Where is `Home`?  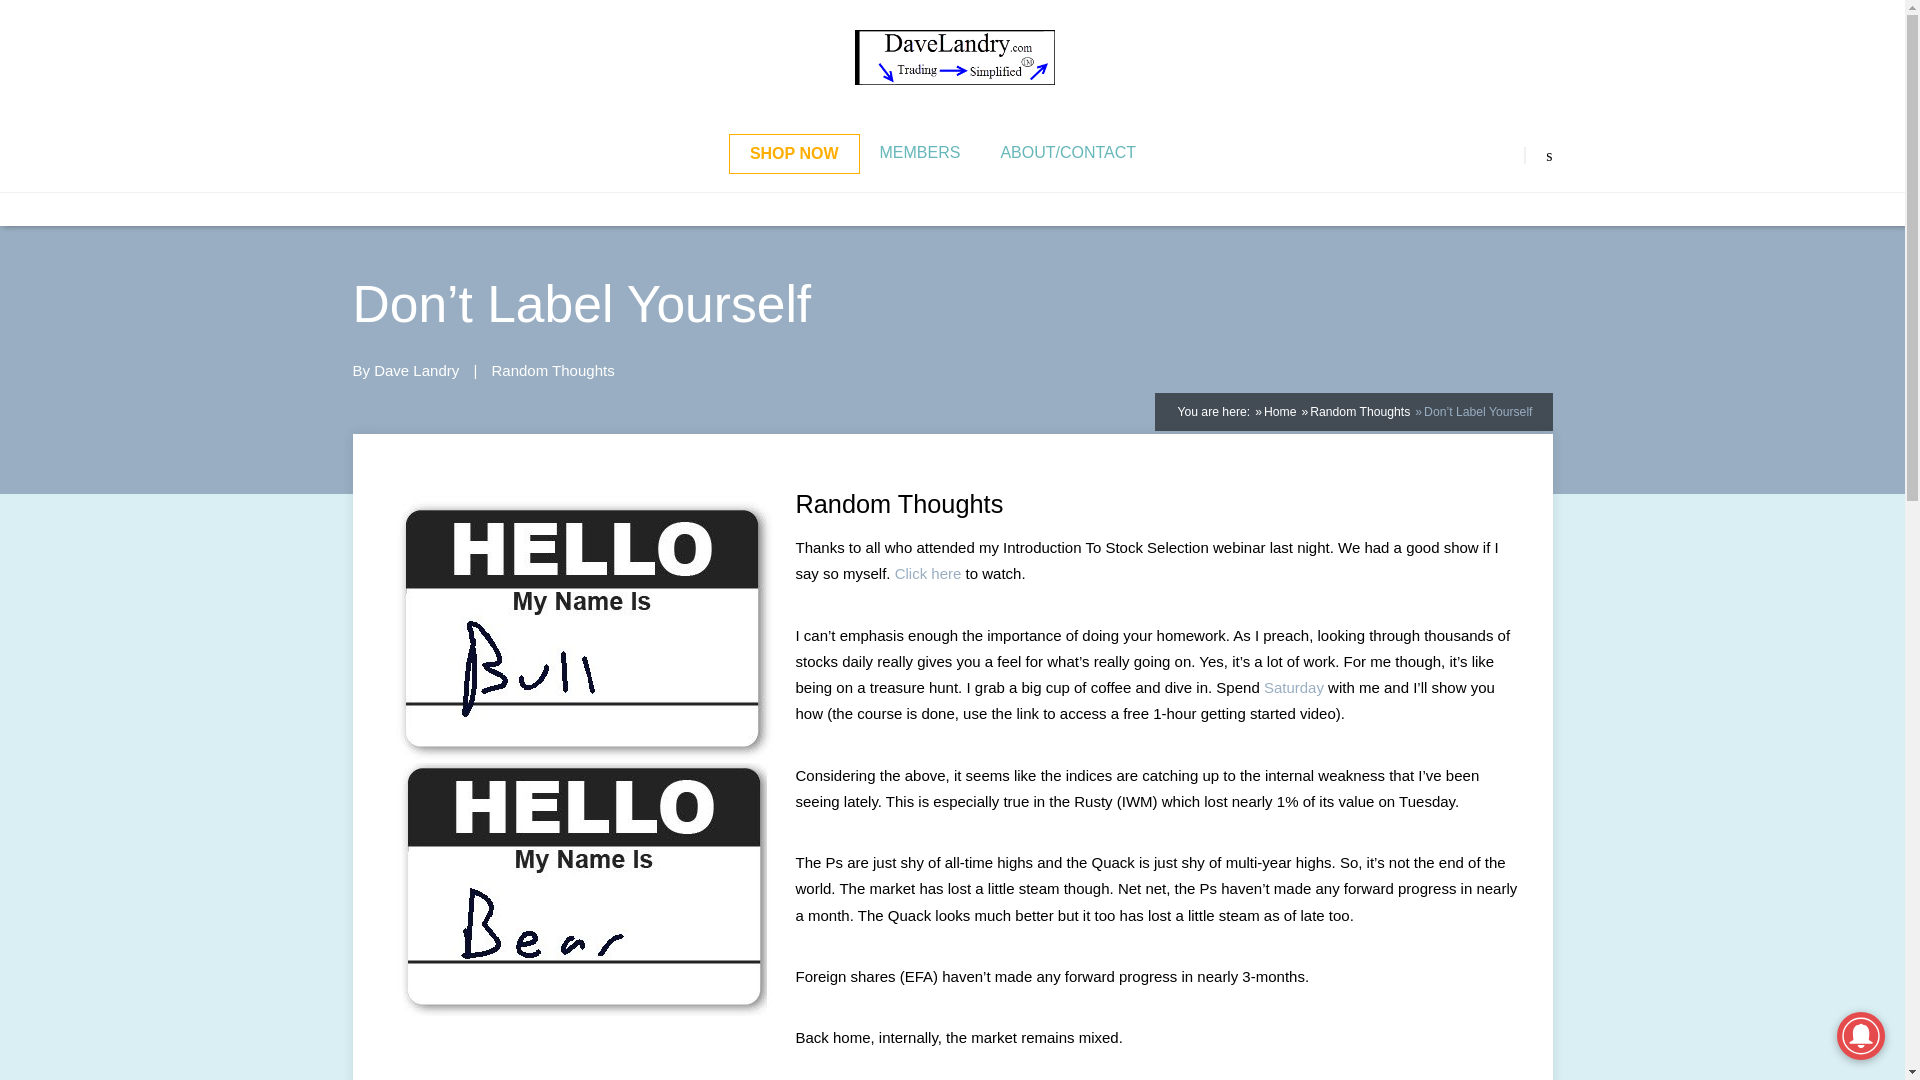
Home is located at coordinates (1280, 412).